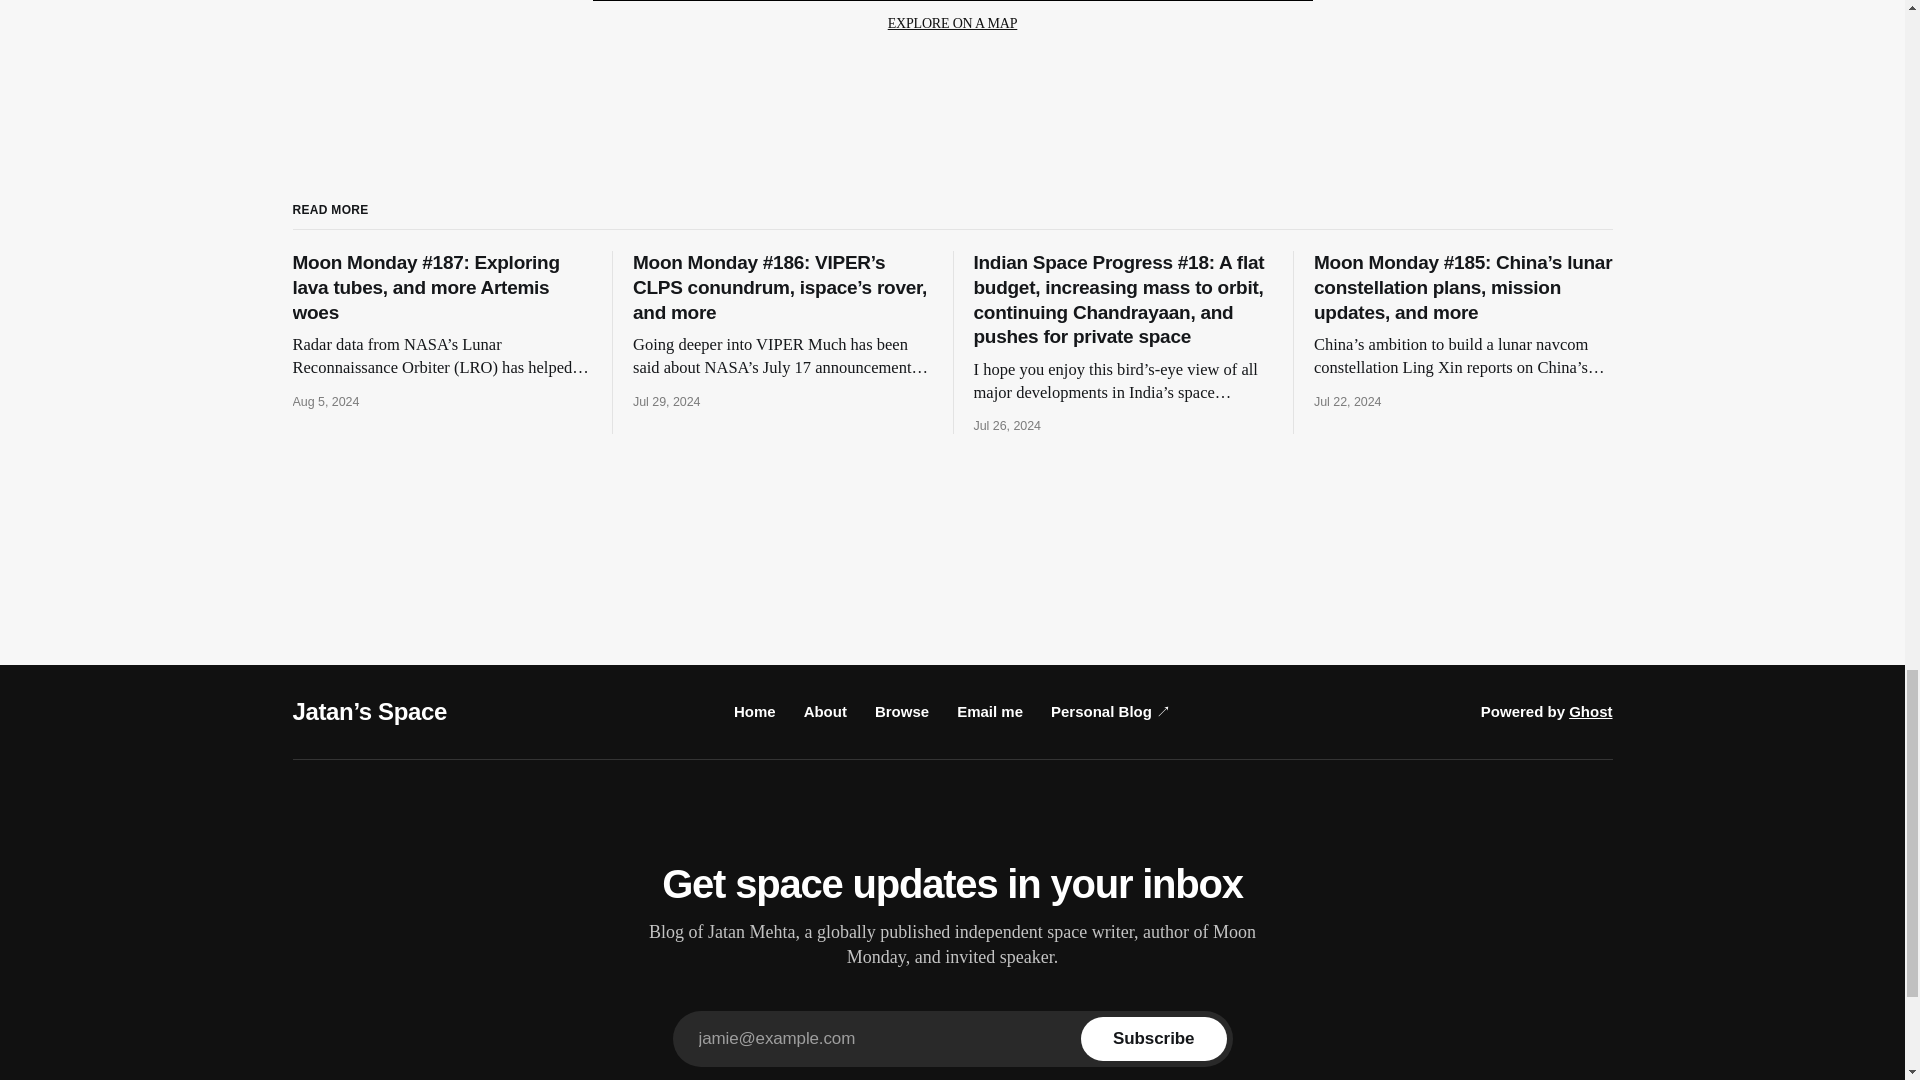  I want to click on Email me, so click(990, 712).